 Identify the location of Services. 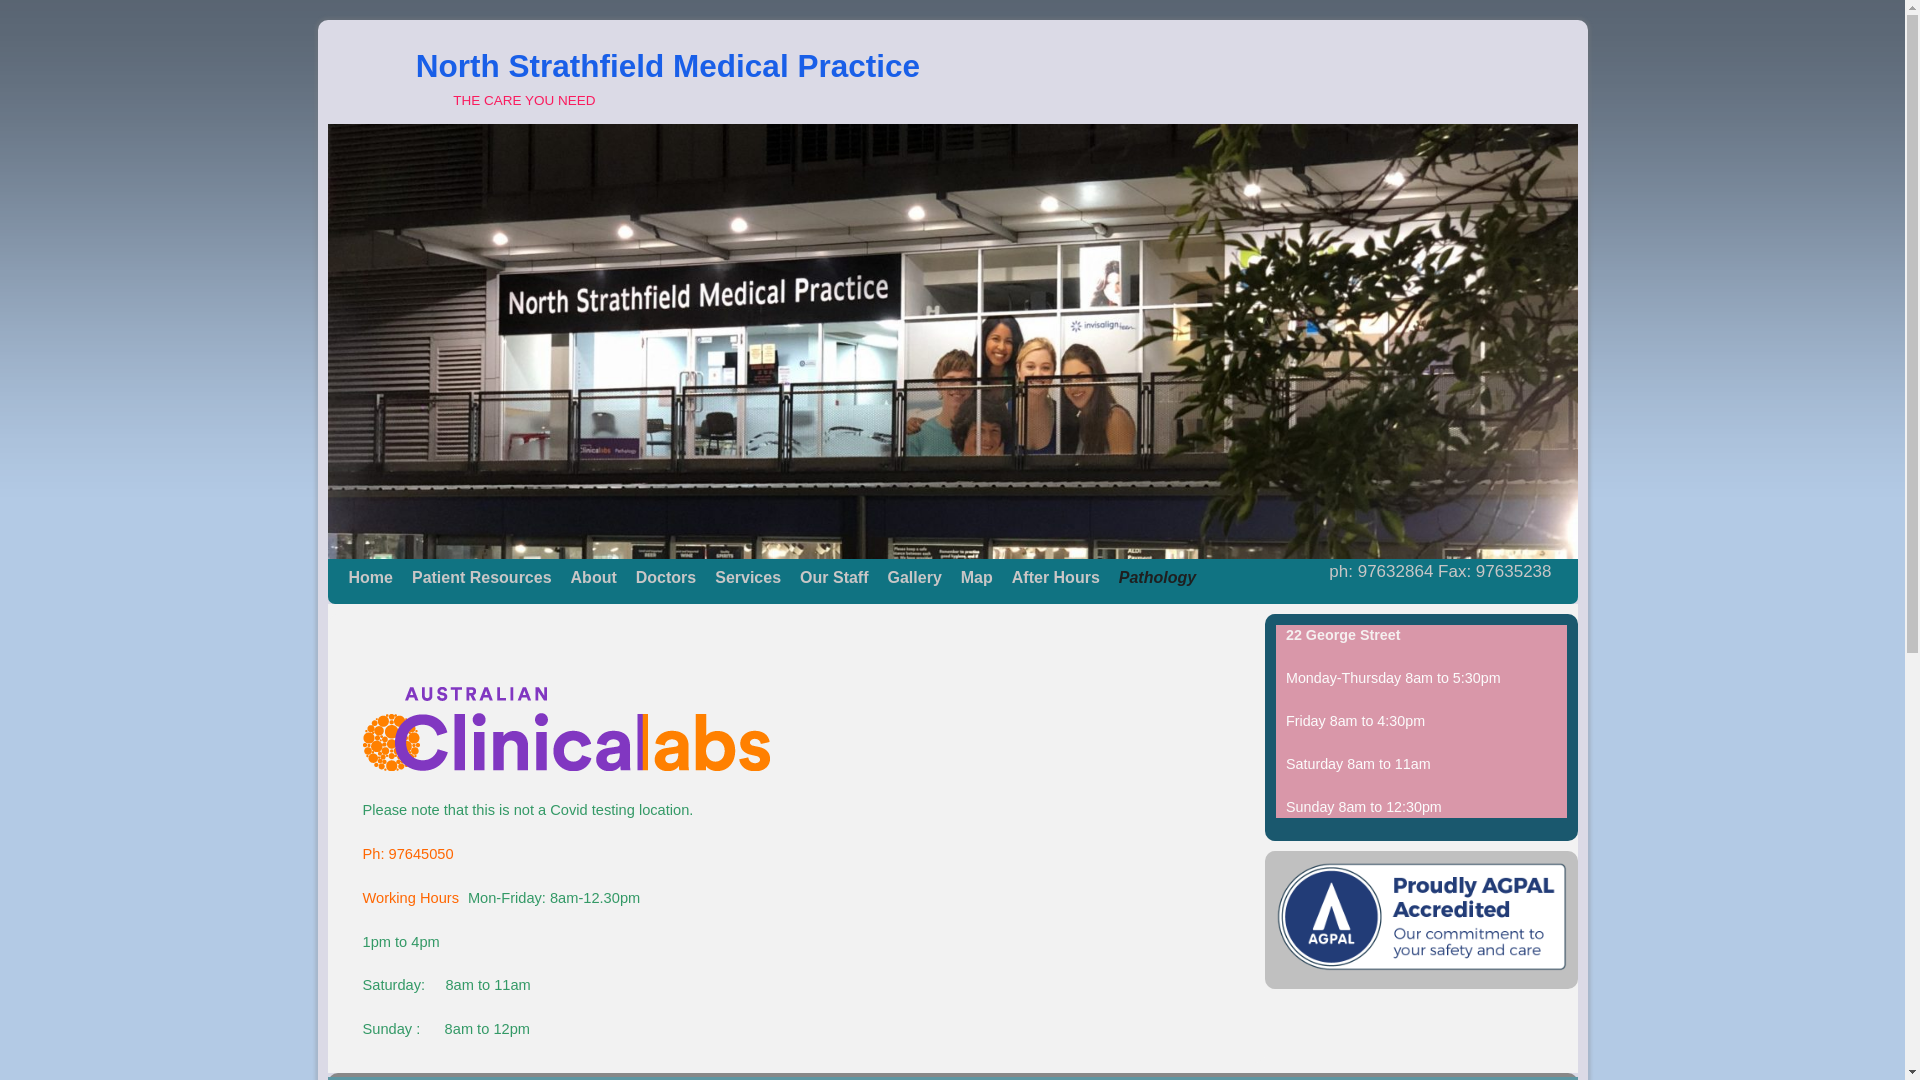
(748, 578).